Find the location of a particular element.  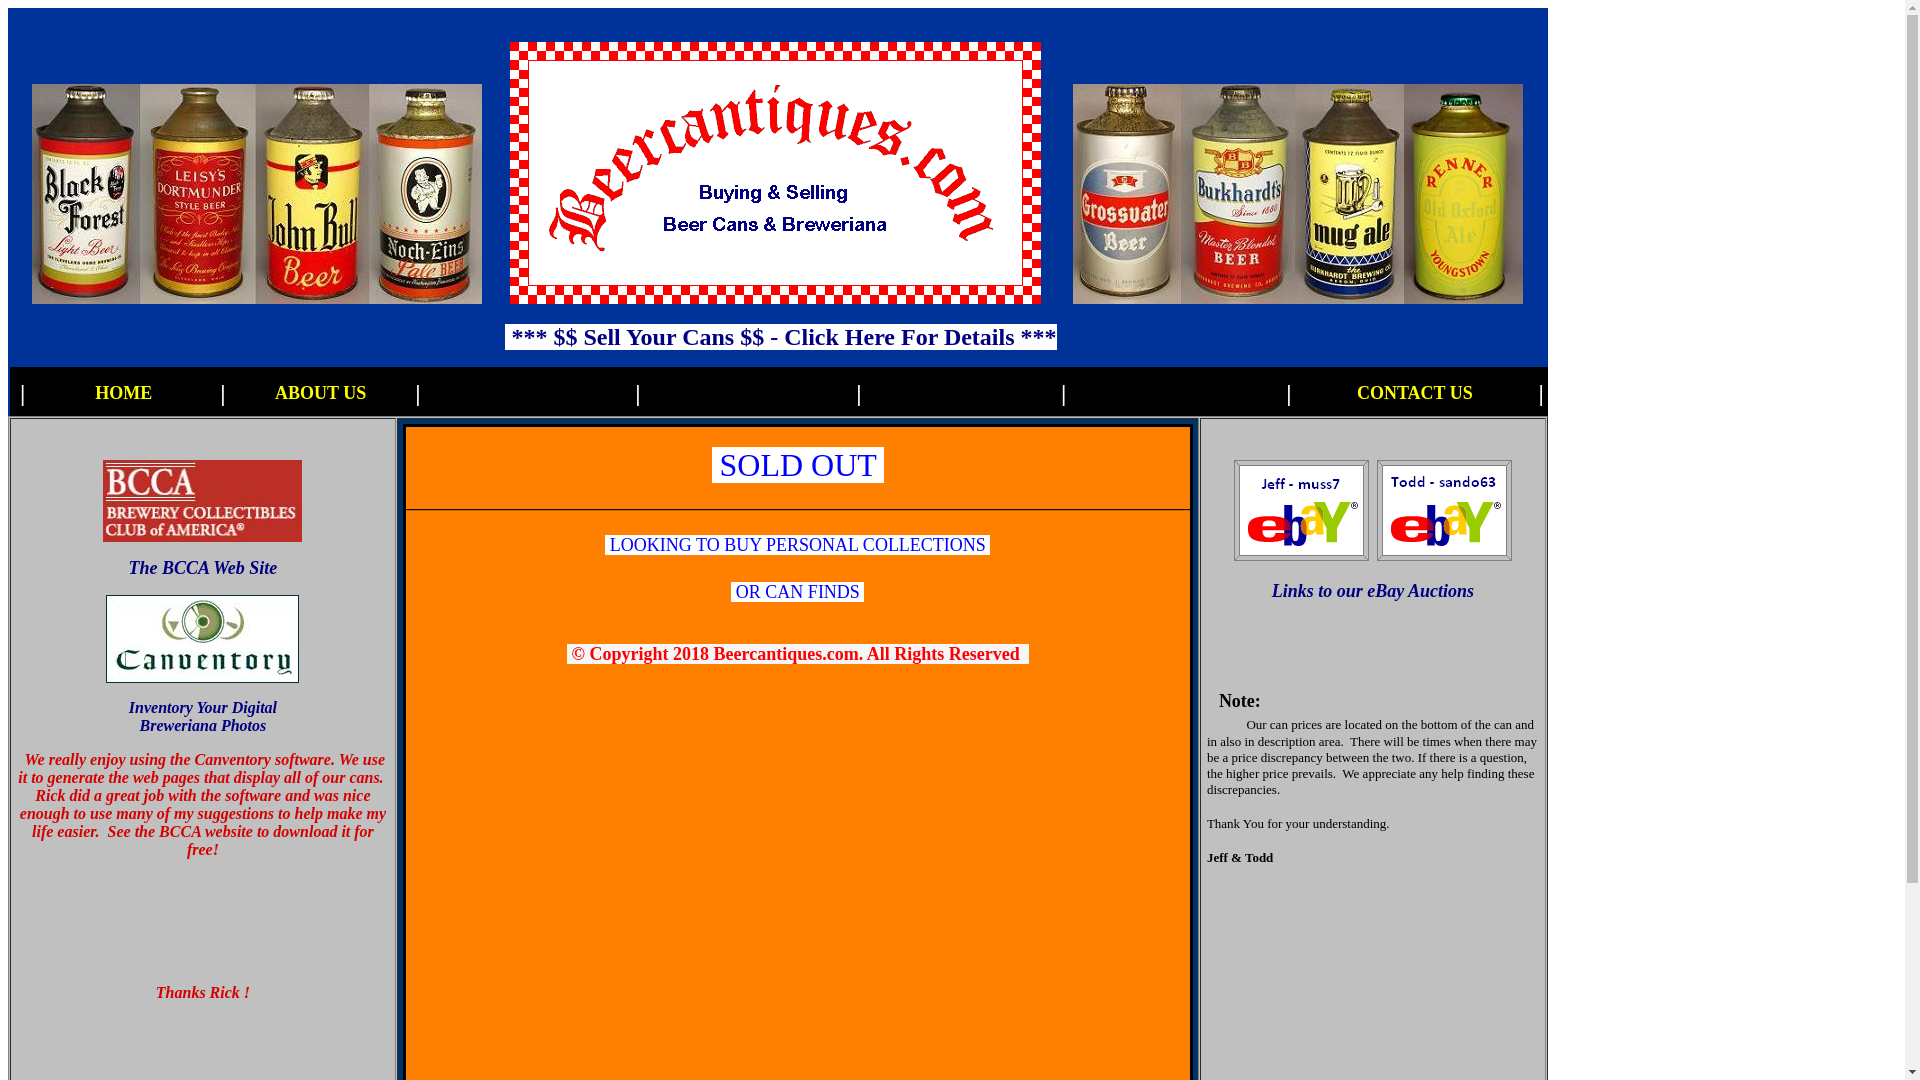

ABOUT US is located at coordinates (320, 392).